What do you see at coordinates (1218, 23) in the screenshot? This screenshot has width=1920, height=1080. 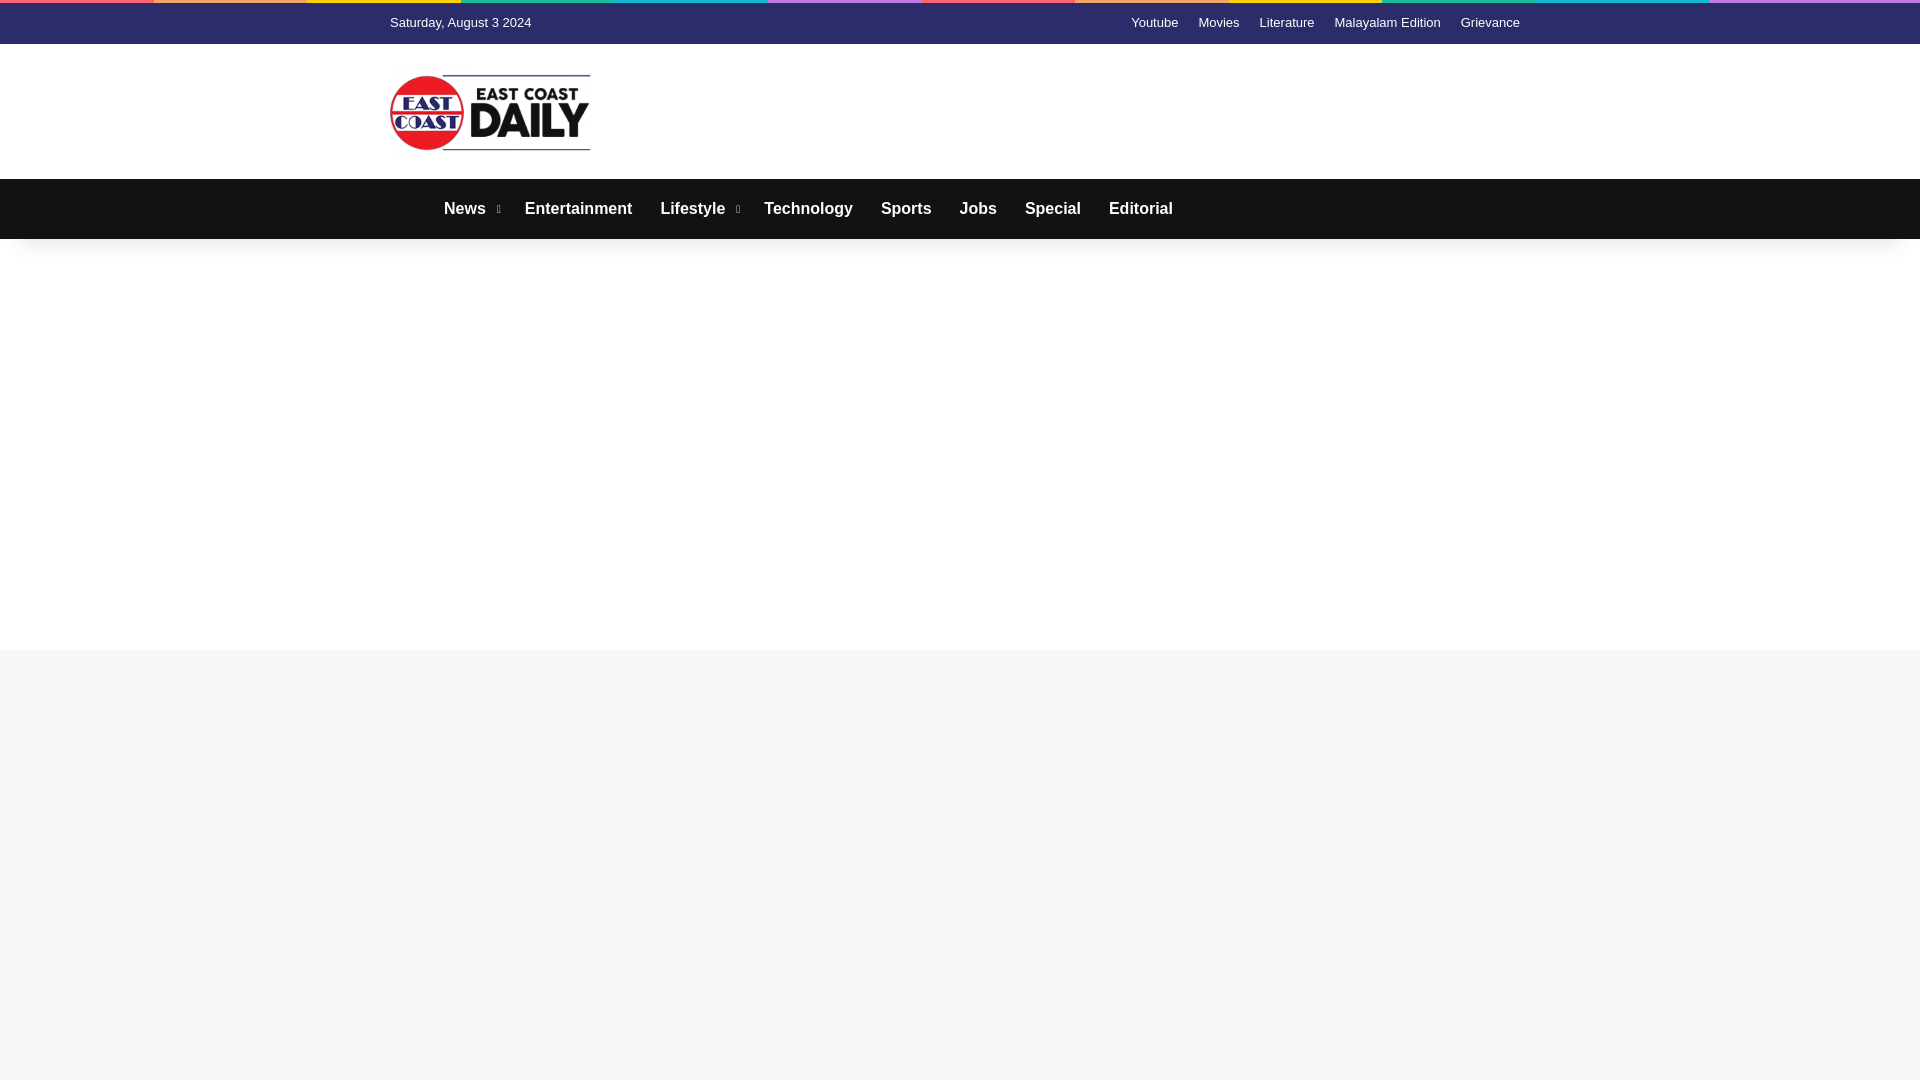 I see `Movies` at bounding box center [1218, 23].